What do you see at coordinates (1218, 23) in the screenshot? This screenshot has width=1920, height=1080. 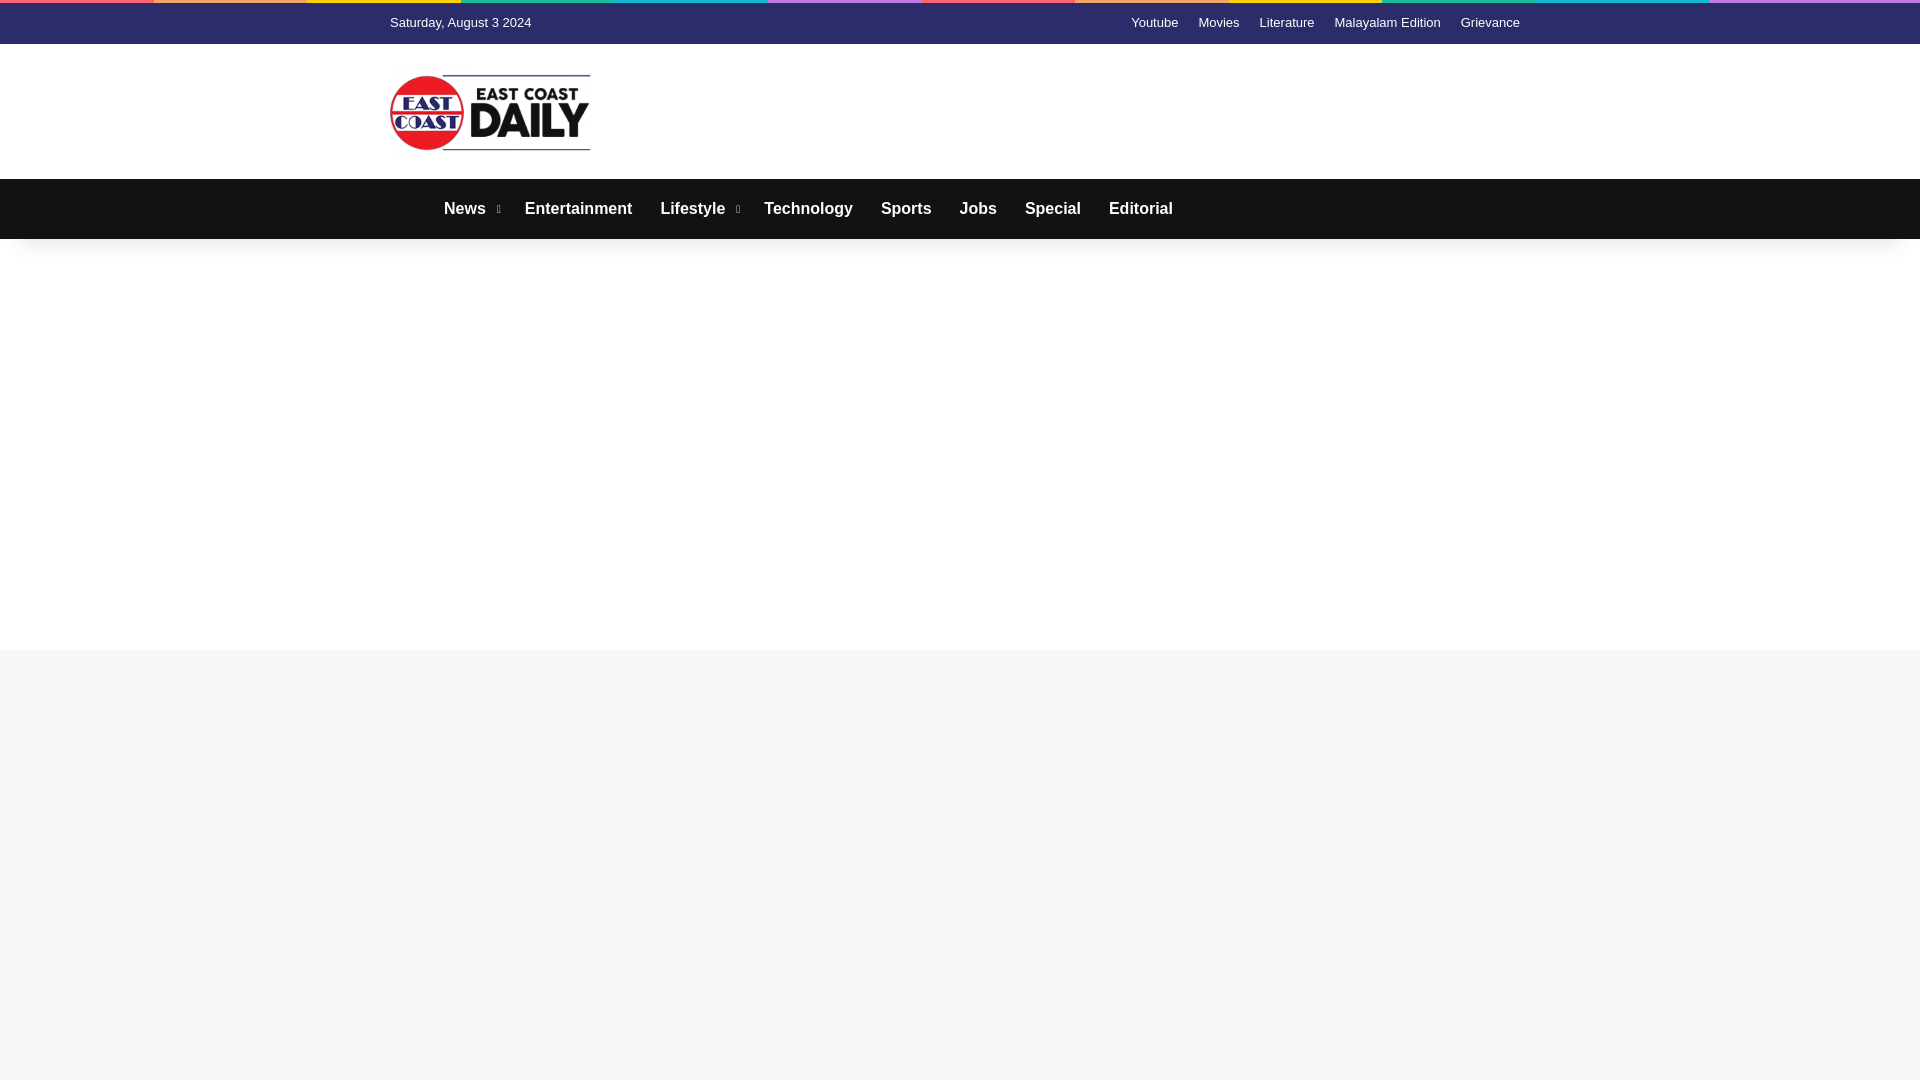 I see `Movies` at bounding box center [1218, 23].